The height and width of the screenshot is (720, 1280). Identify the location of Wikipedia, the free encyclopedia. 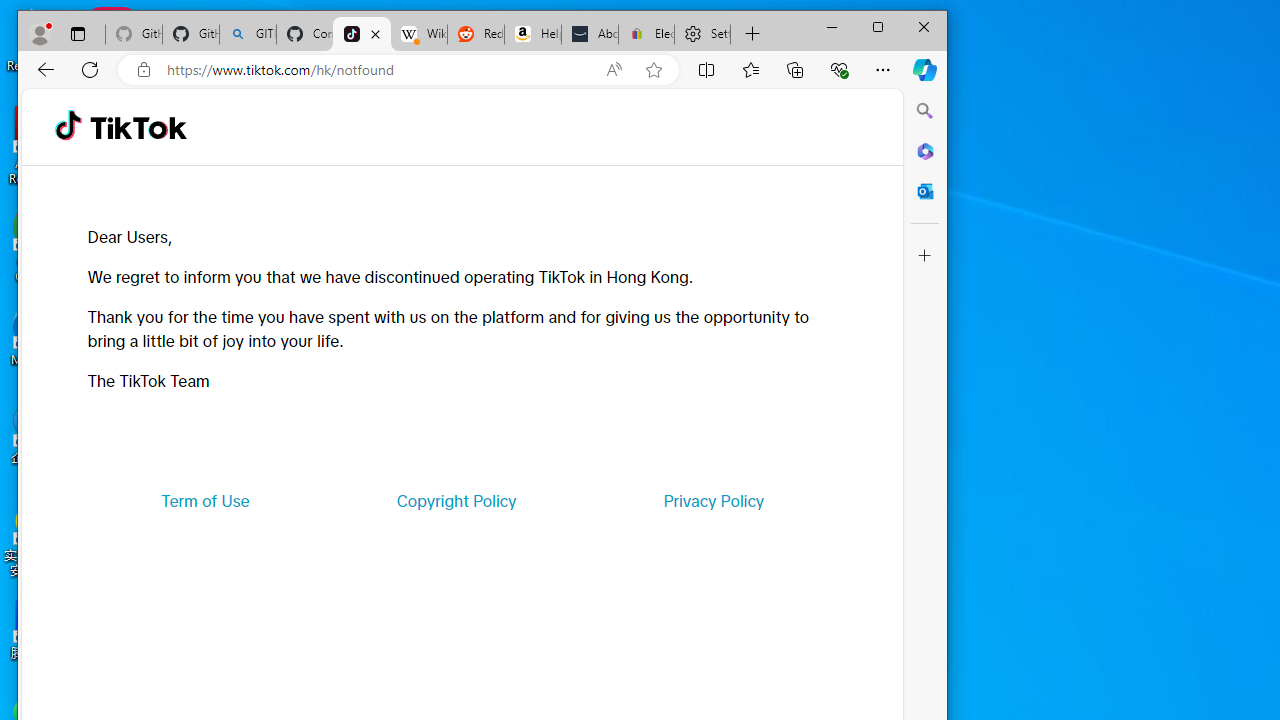
(418, 34).